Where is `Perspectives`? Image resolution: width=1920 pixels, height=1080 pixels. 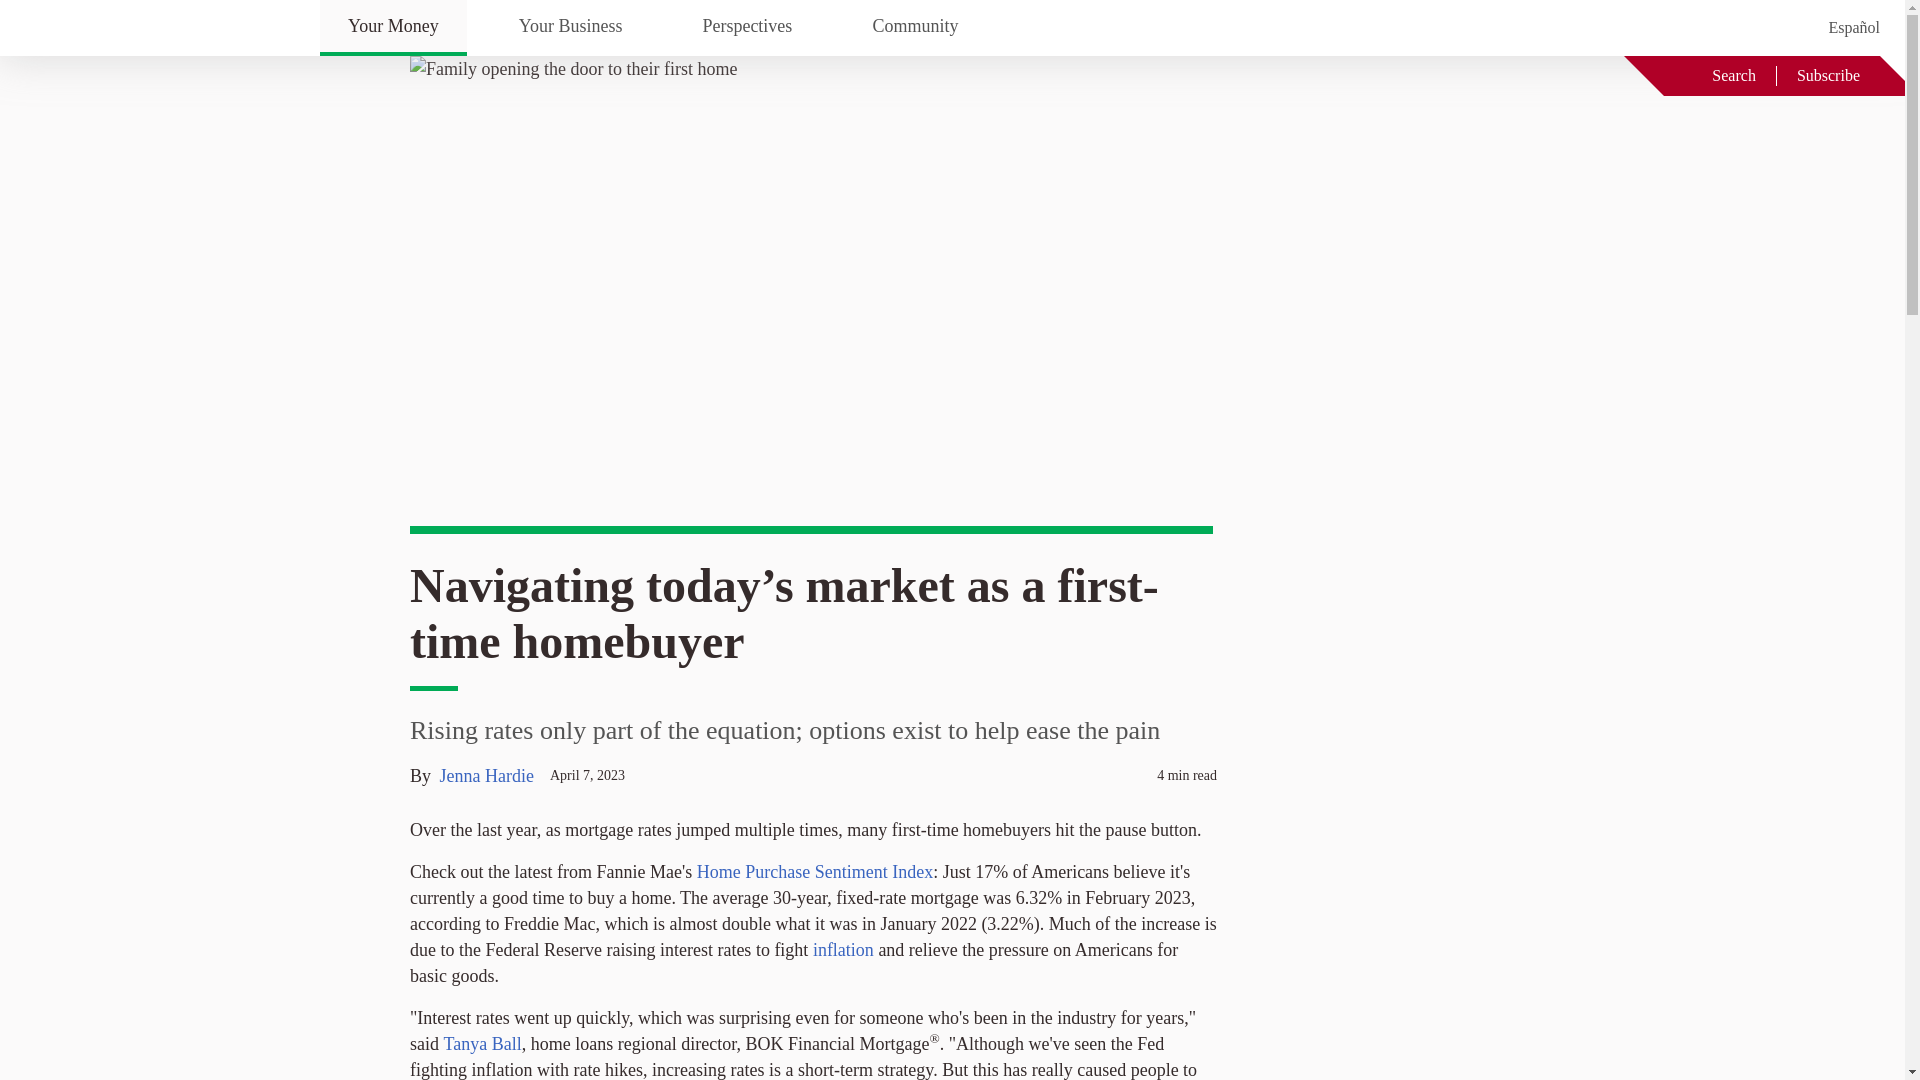 Perspectives is located at coordinates (746, 28).